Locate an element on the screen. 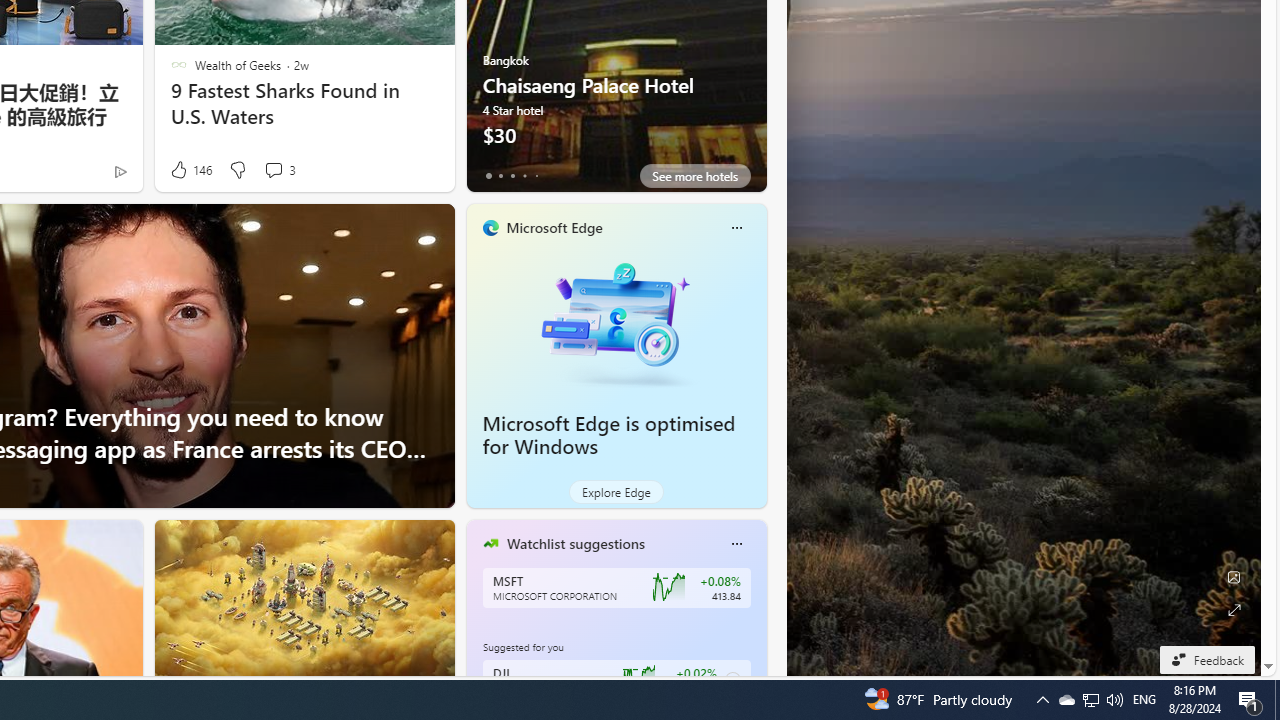 The image size is (1280, 720). More options is located at coordinates (736, 544).